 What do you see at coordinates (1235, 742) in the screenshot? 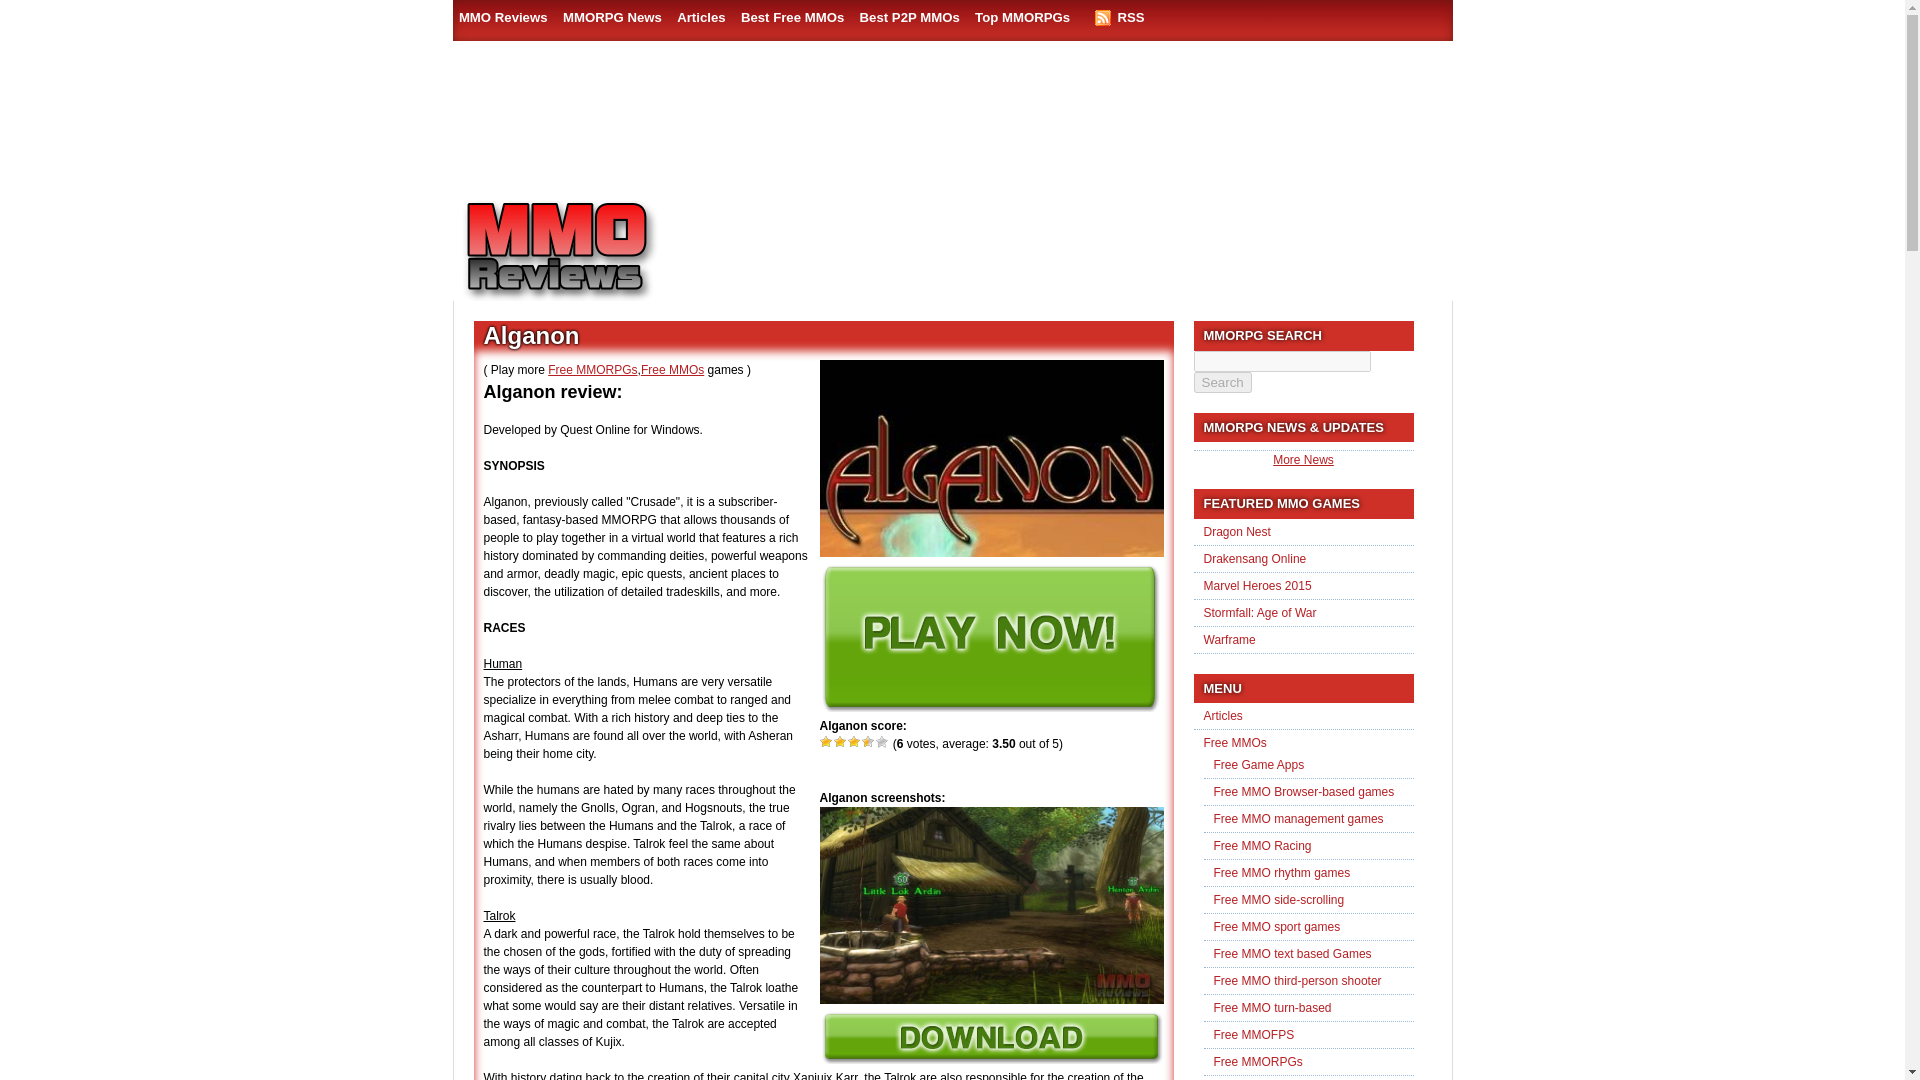
I see `Free MMOs` at bounding box center [1235, 742].